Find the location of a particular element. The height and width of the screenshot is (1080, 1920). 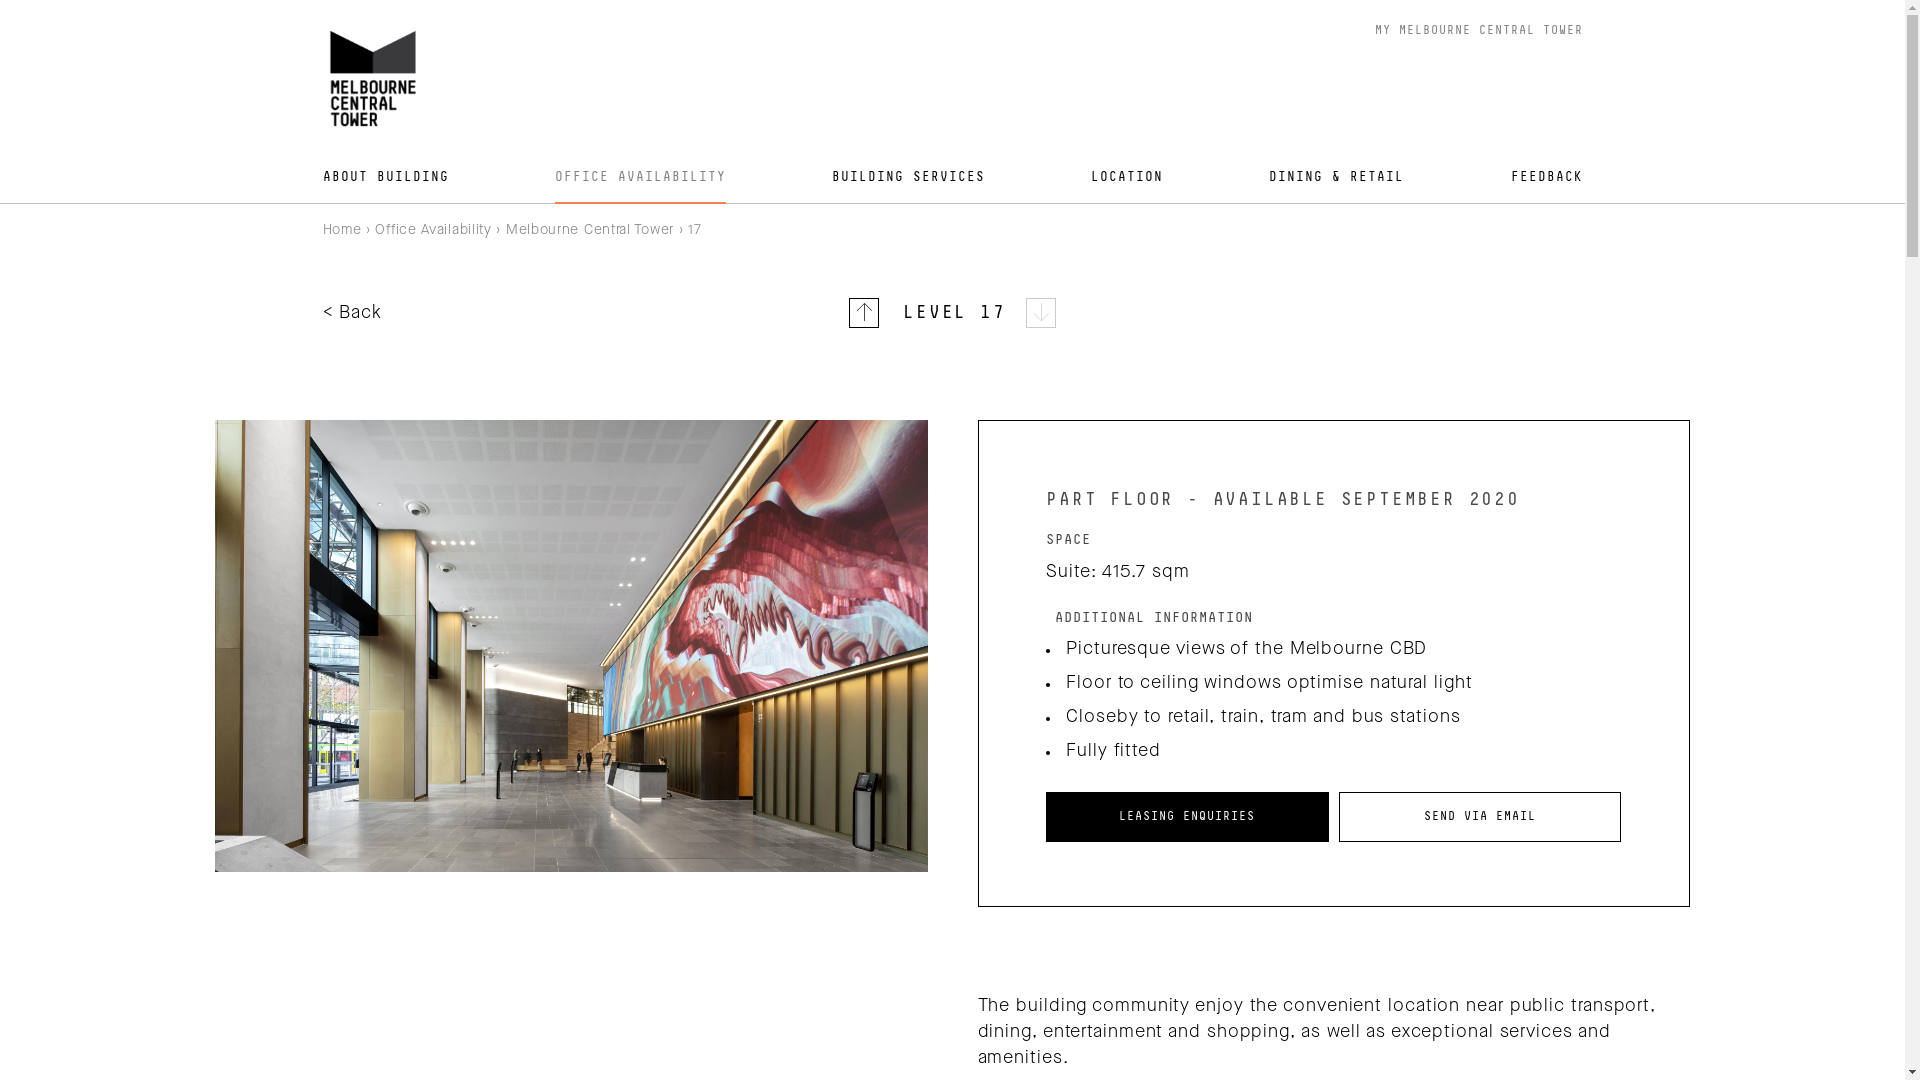

Melbourne Central Tower is located at coordinates (590, 230).